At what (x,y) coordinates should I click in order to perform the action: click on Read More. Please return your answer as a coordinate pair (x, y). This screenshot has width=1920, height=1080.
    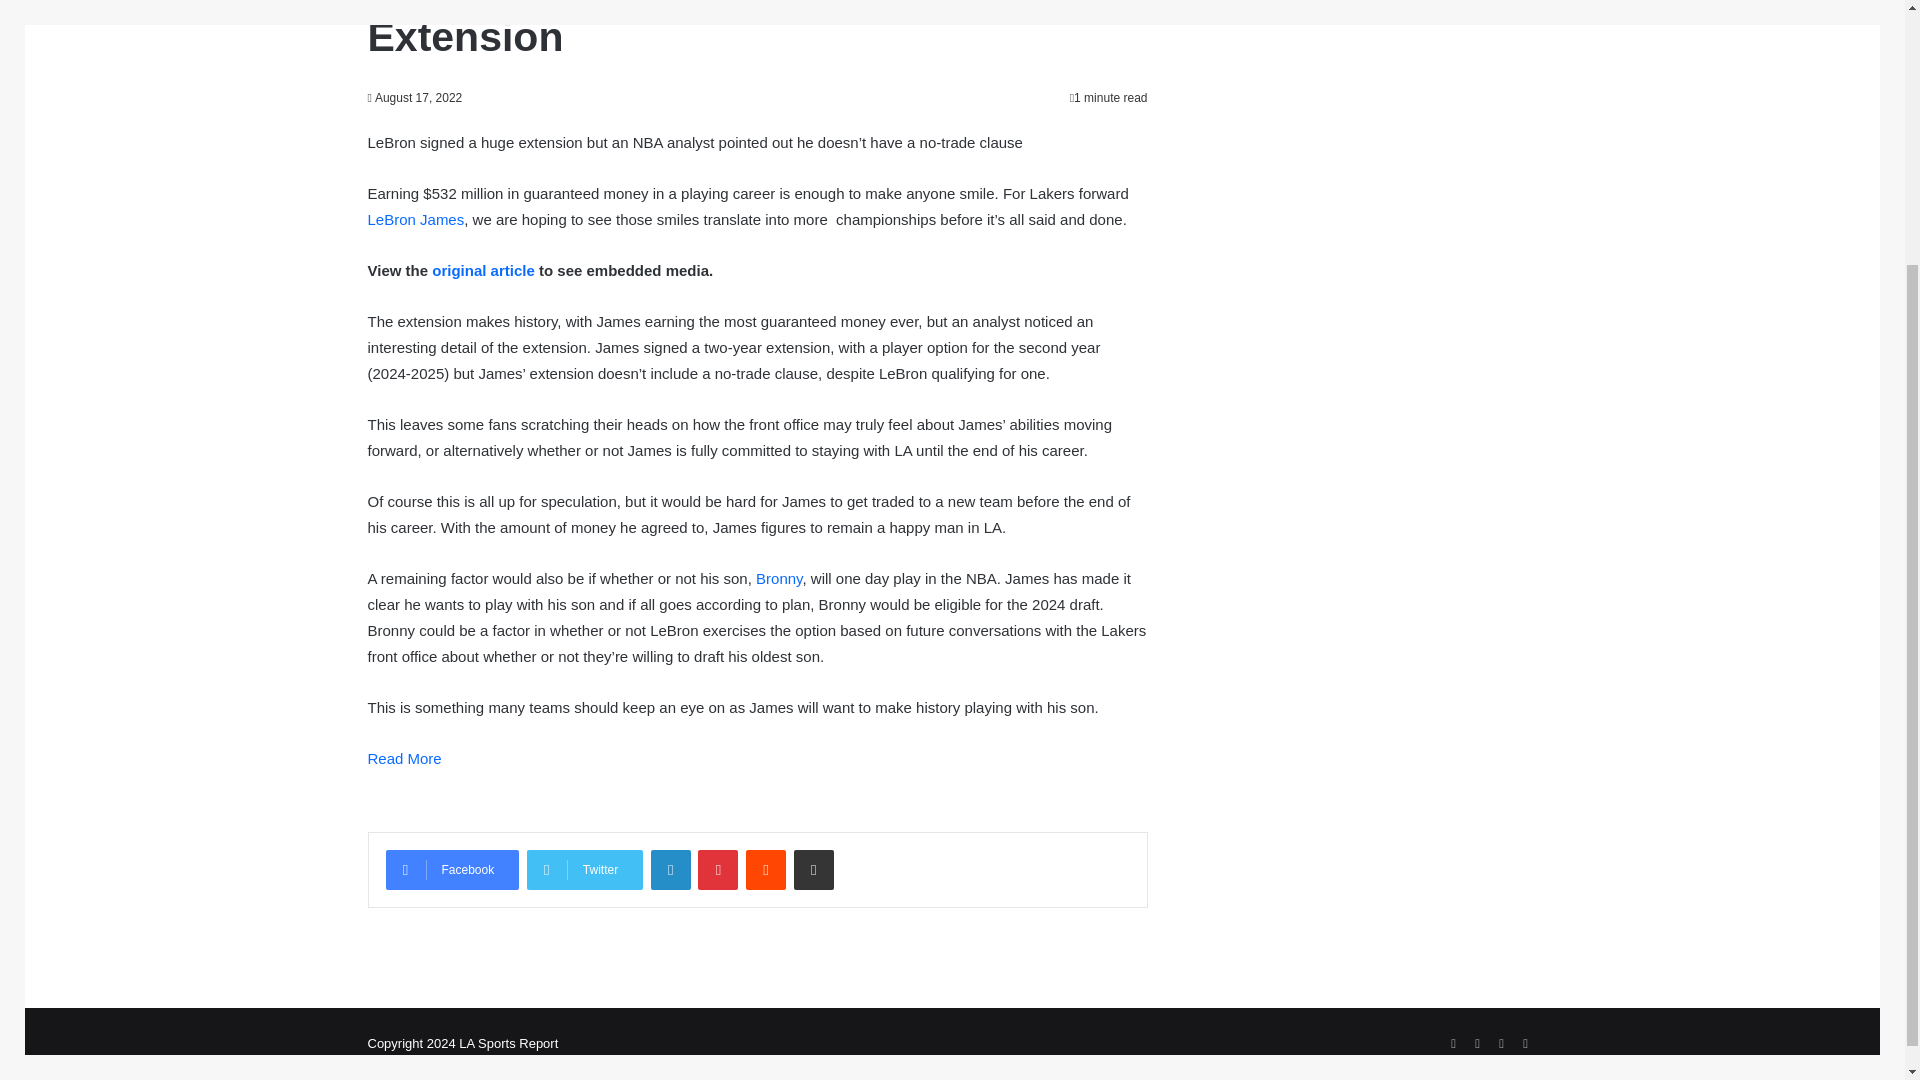
    Looking at the image, I should click on (404, 758).